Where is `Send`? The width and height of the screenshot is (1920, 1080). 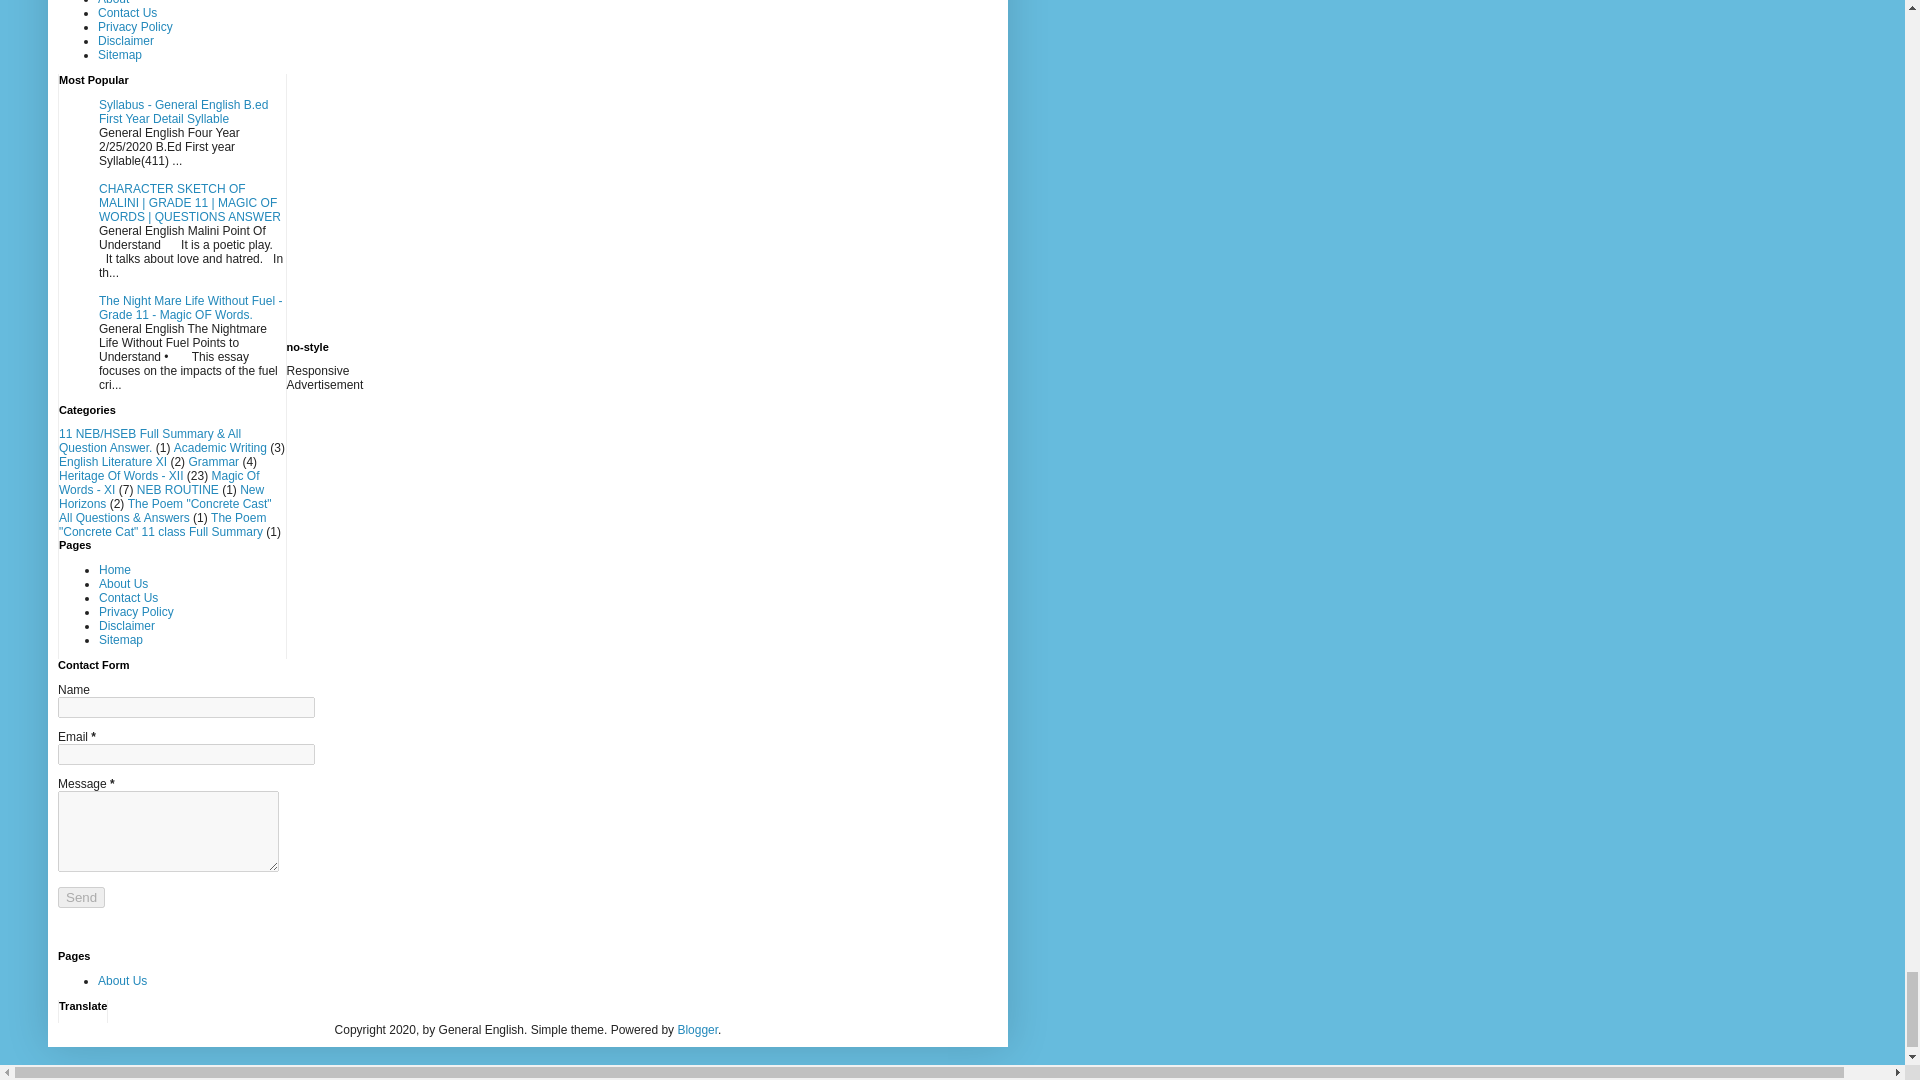 Send is located at coordinates (81, 897).